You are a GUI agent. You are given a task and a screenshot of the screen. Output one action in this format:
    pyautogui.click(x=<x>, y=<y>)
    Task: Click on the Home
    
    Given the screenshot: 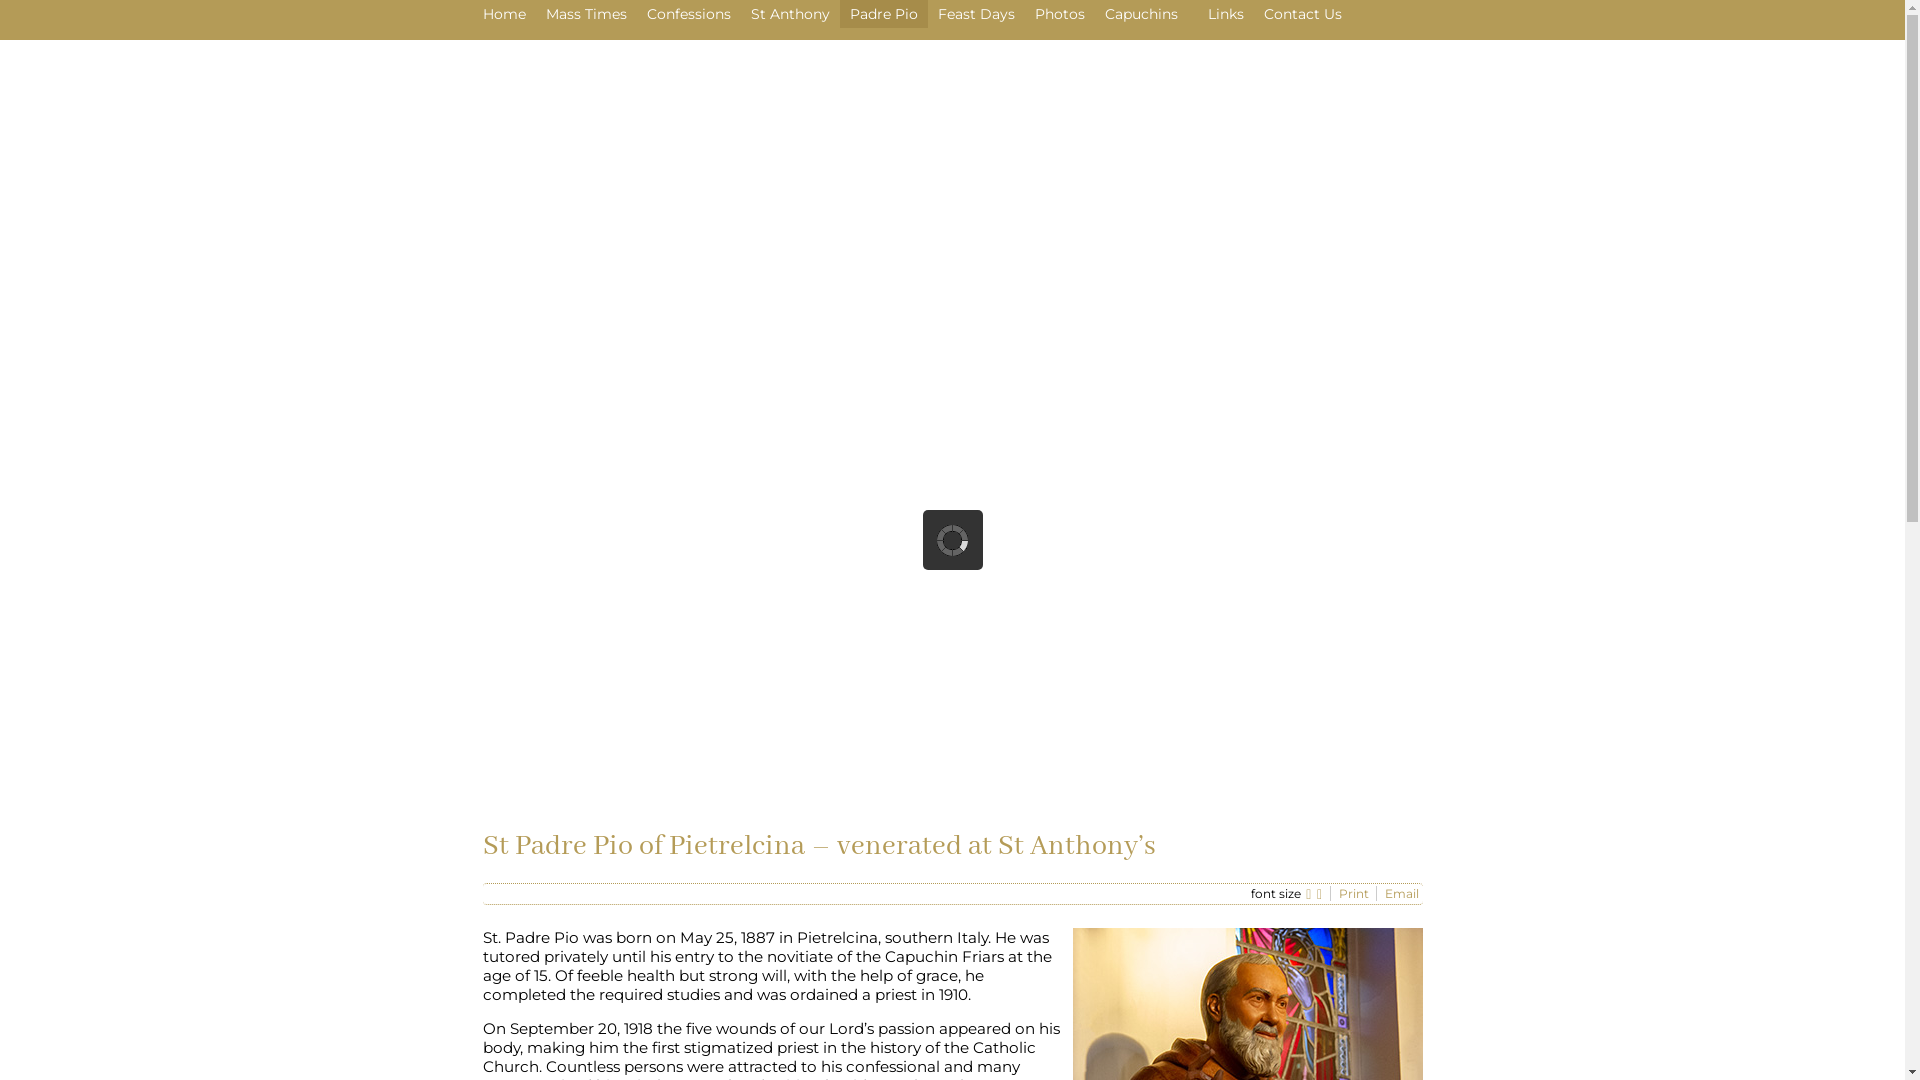 What is the action you would take?
    pyautogui.click(x=504, y=14)
    